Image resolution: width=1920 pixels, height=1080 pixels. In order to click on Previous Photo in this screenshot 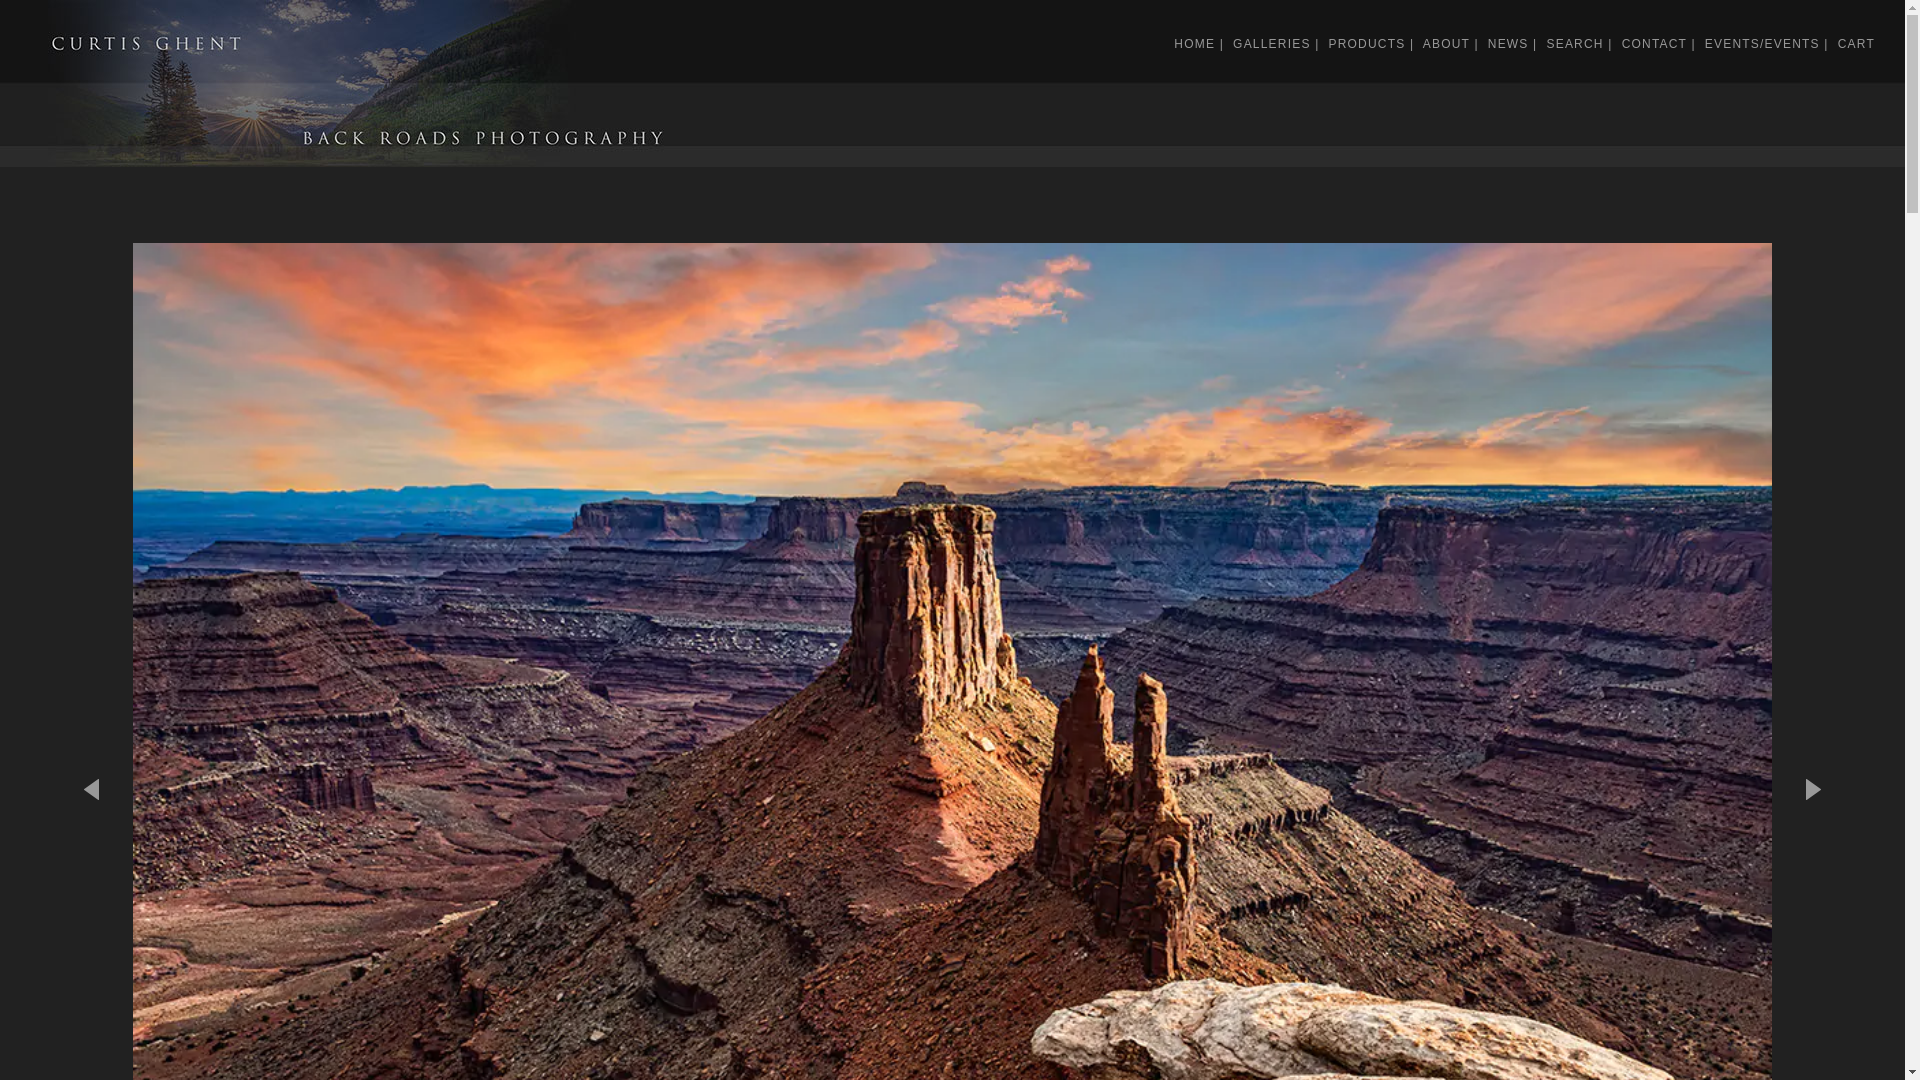, I will do `click(103, 852)`.